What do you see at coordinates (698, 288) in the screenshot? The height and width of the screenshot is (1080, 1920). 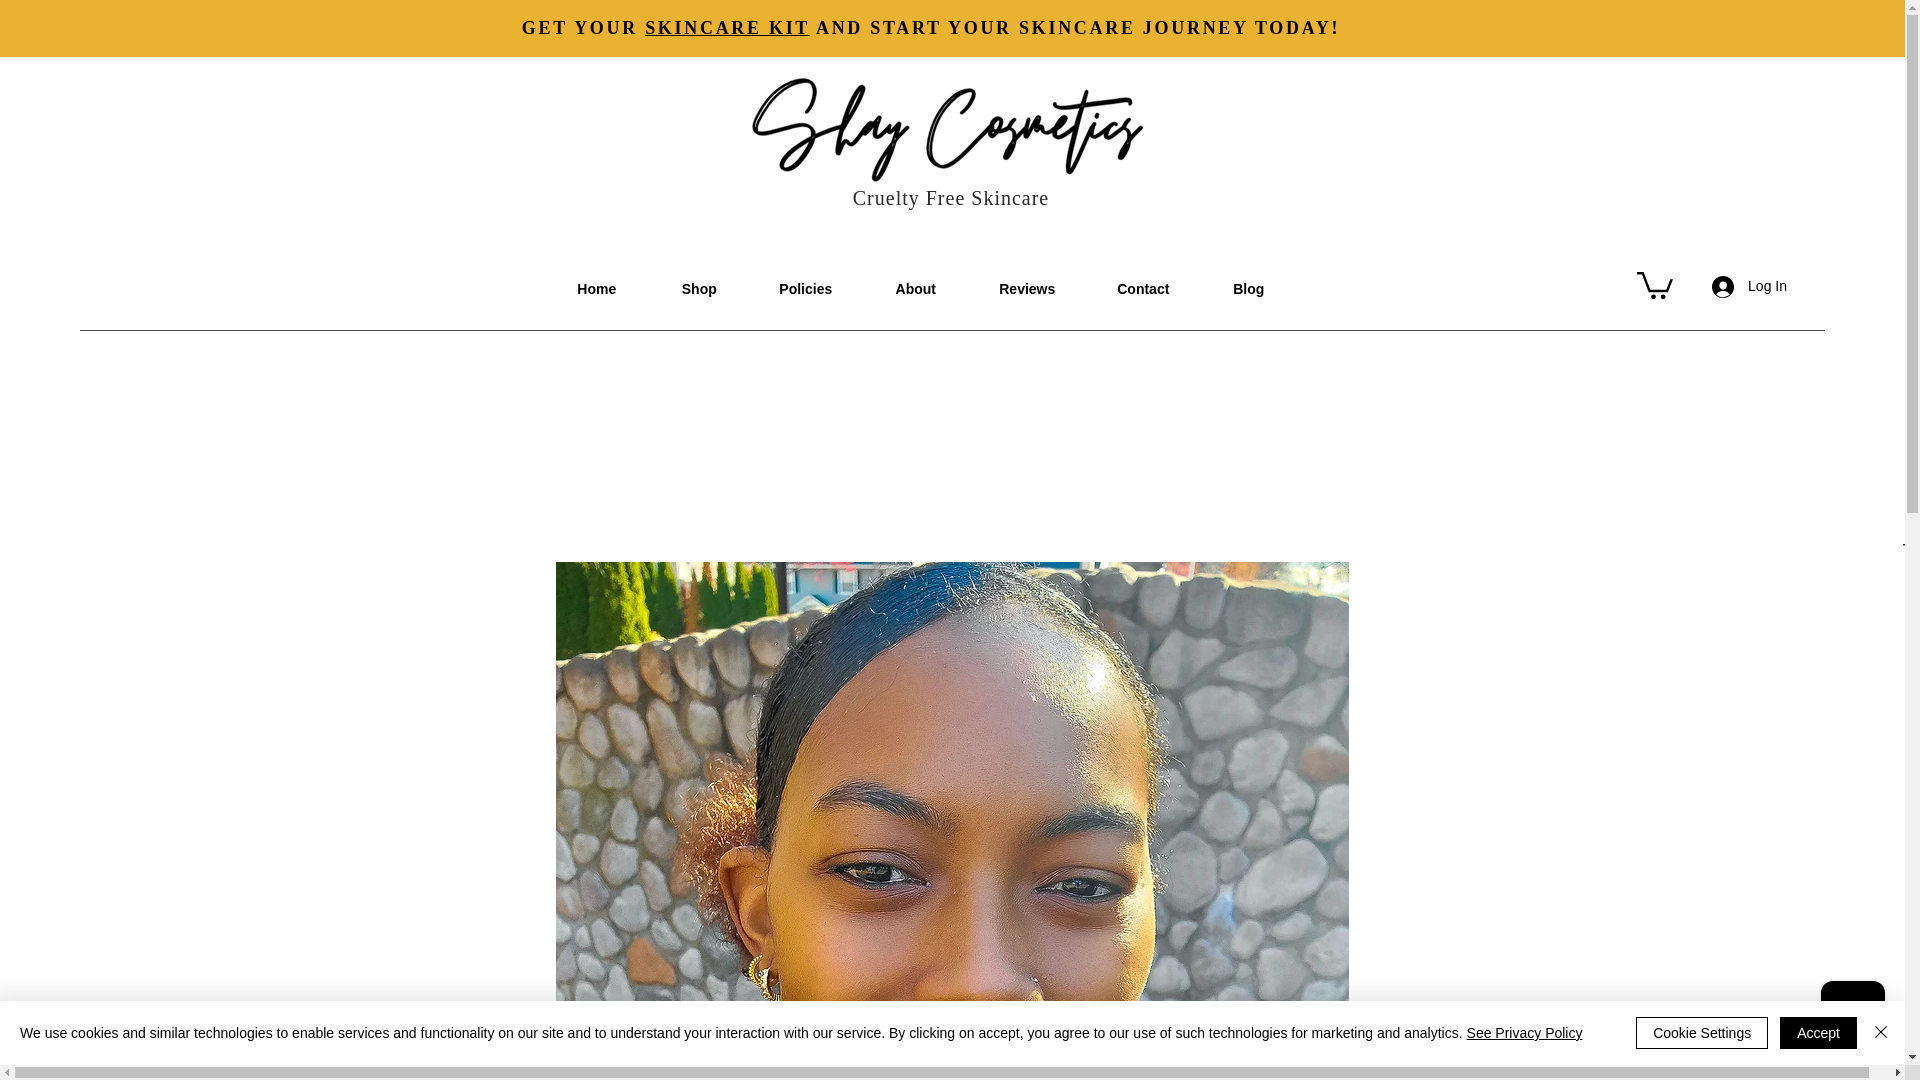 I see `Shop` at bounding box center [698, 288].